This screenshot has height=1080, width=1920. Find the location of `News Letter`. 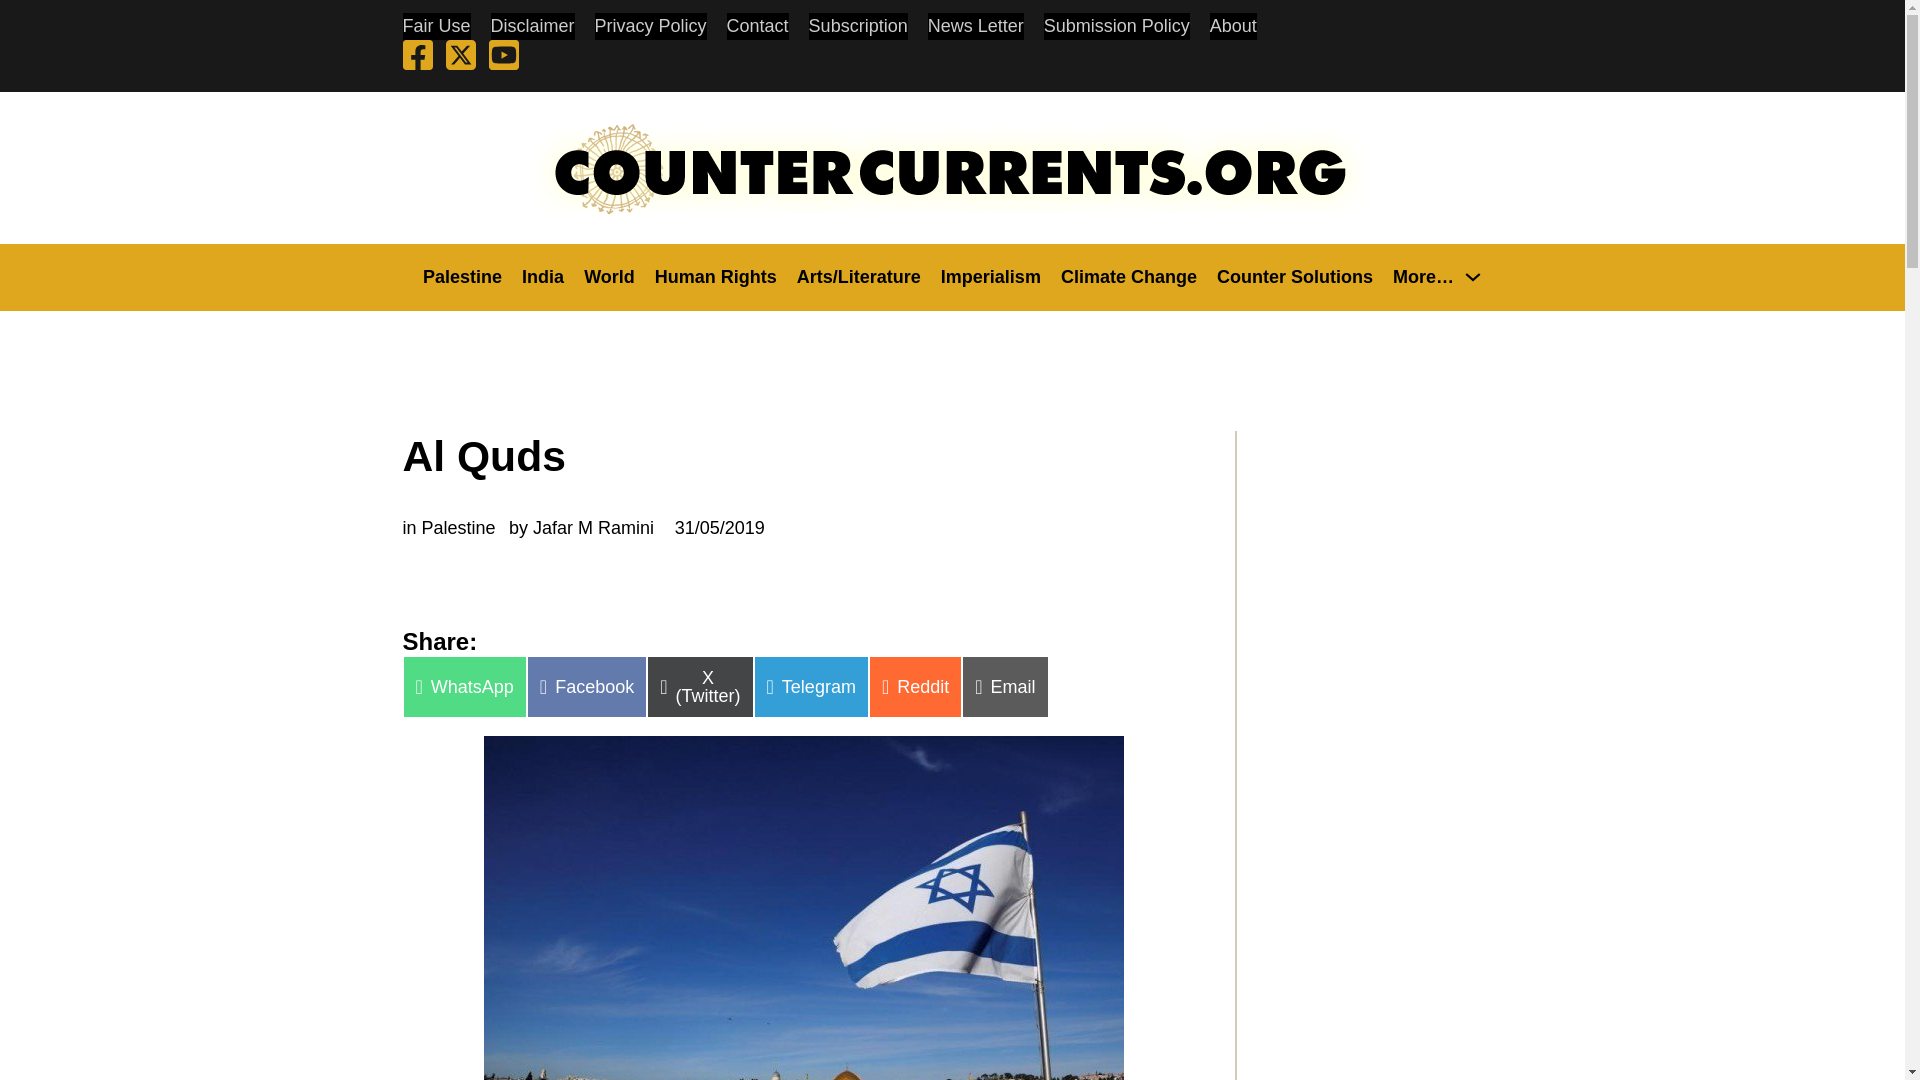

News Letter is located at coordinates (975, 26).